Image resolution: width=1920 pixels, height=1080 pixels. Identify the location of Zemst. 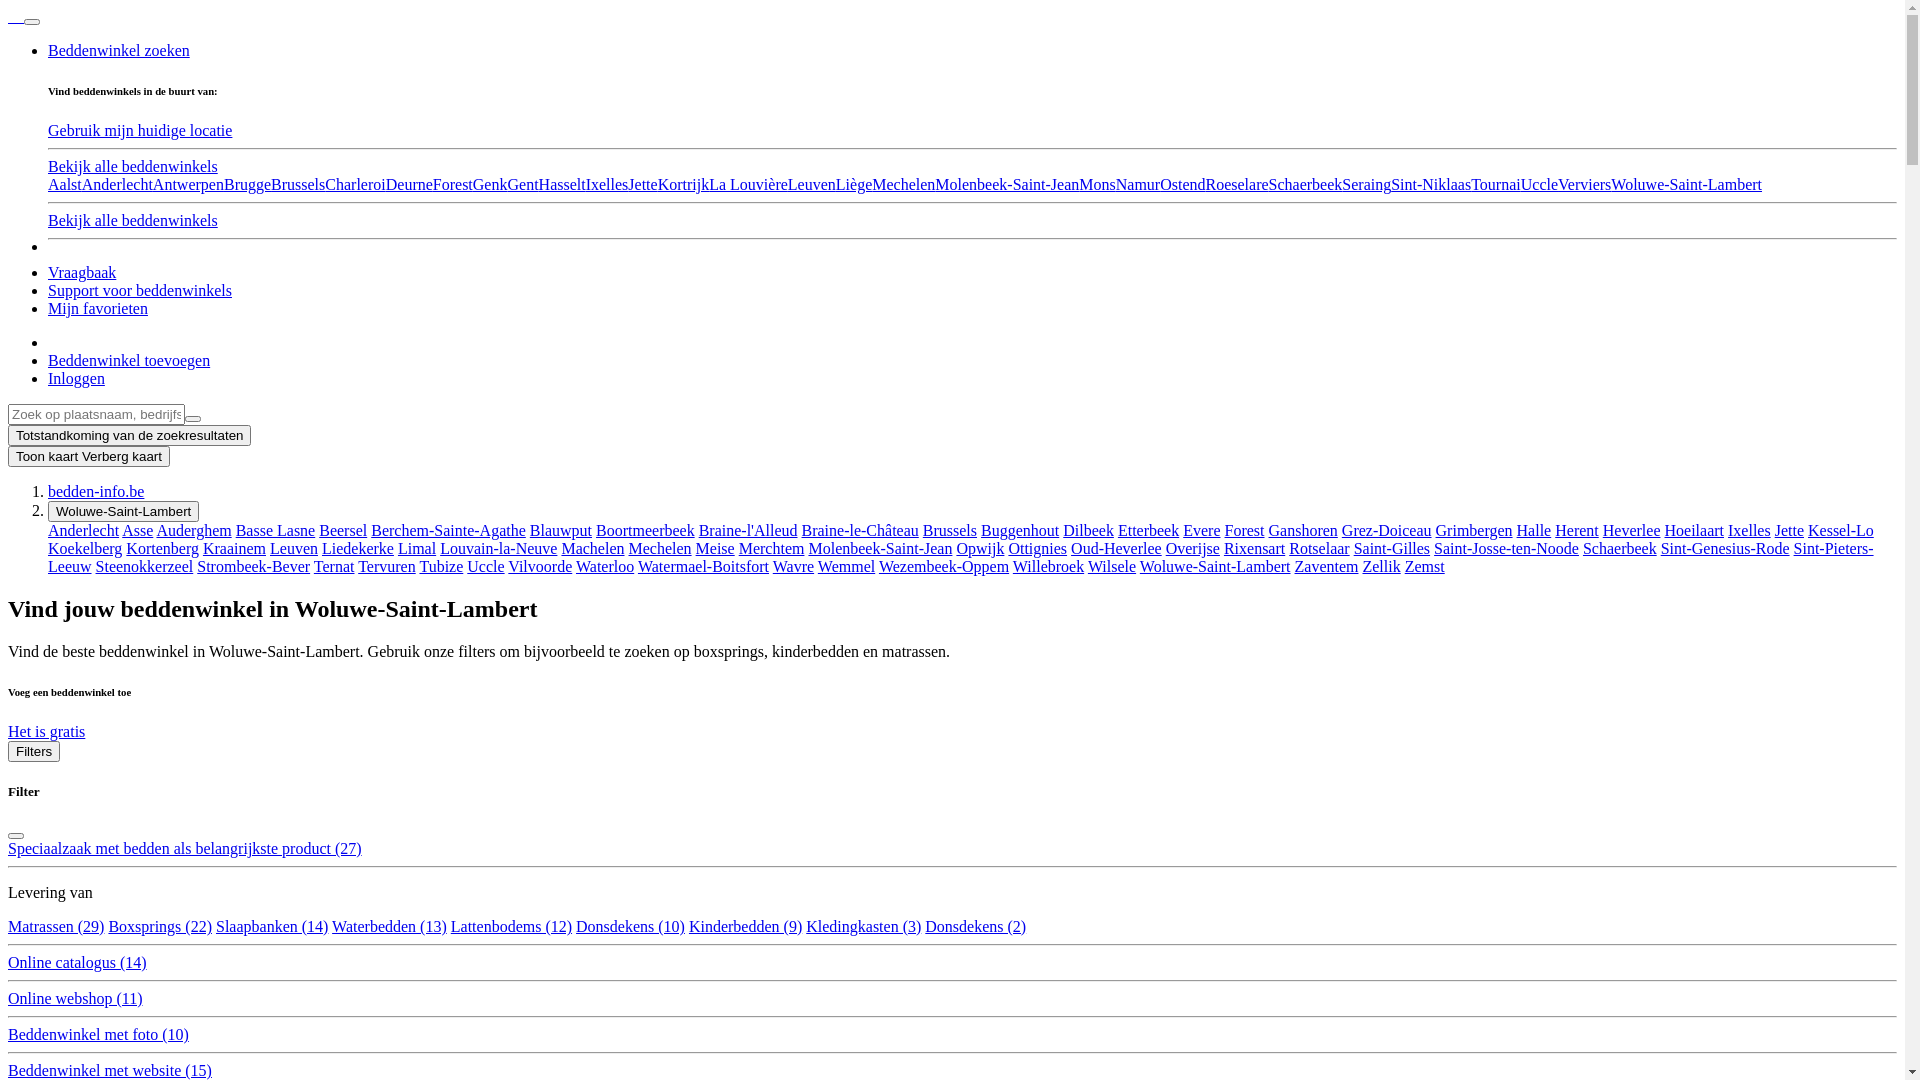
(1425, 566).